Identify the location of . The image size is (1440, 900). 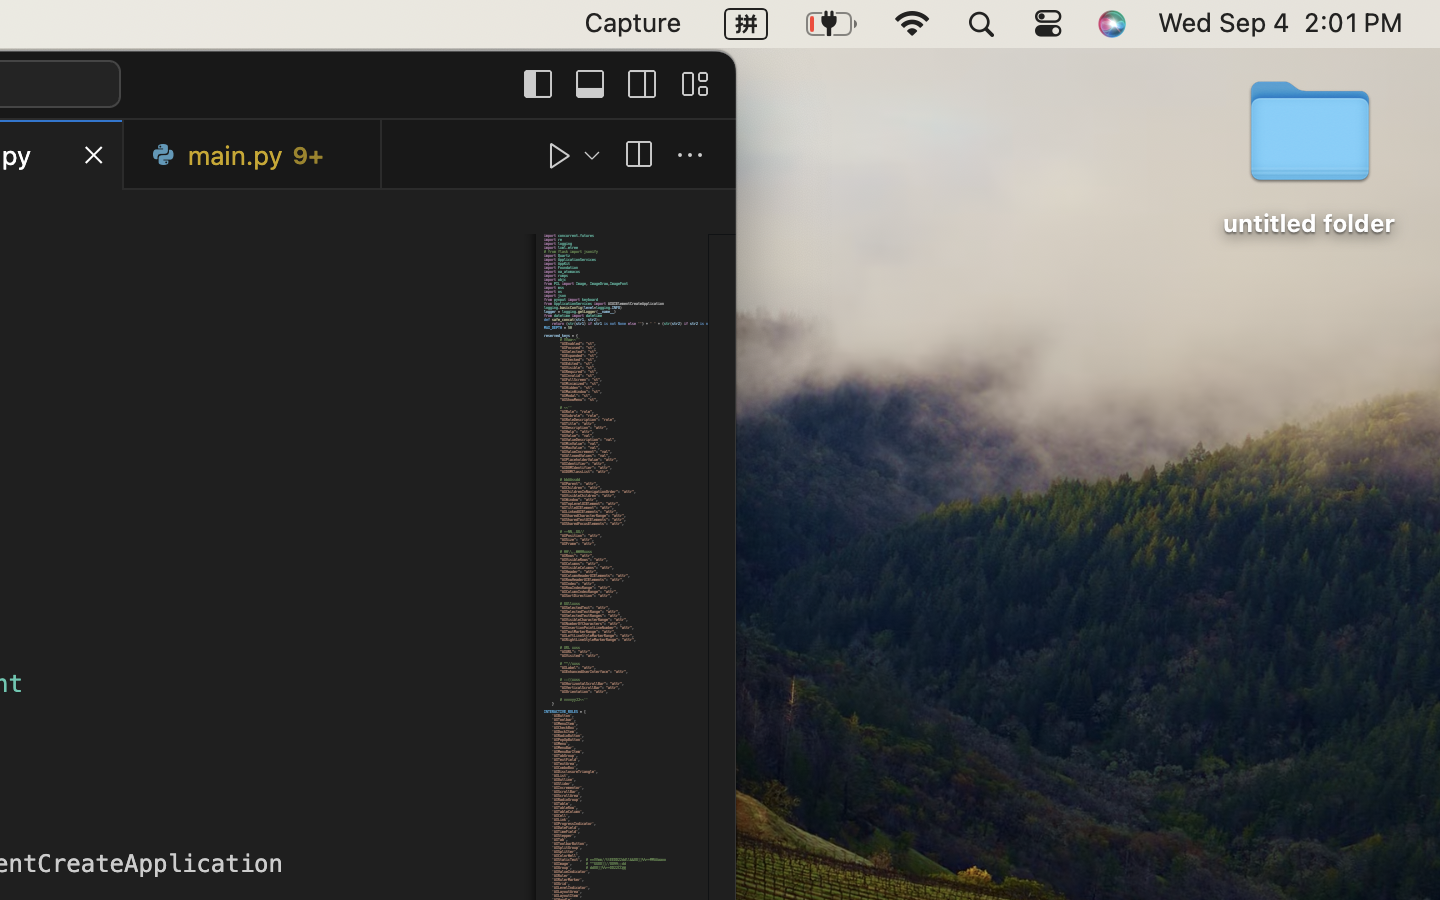
(638, 156).